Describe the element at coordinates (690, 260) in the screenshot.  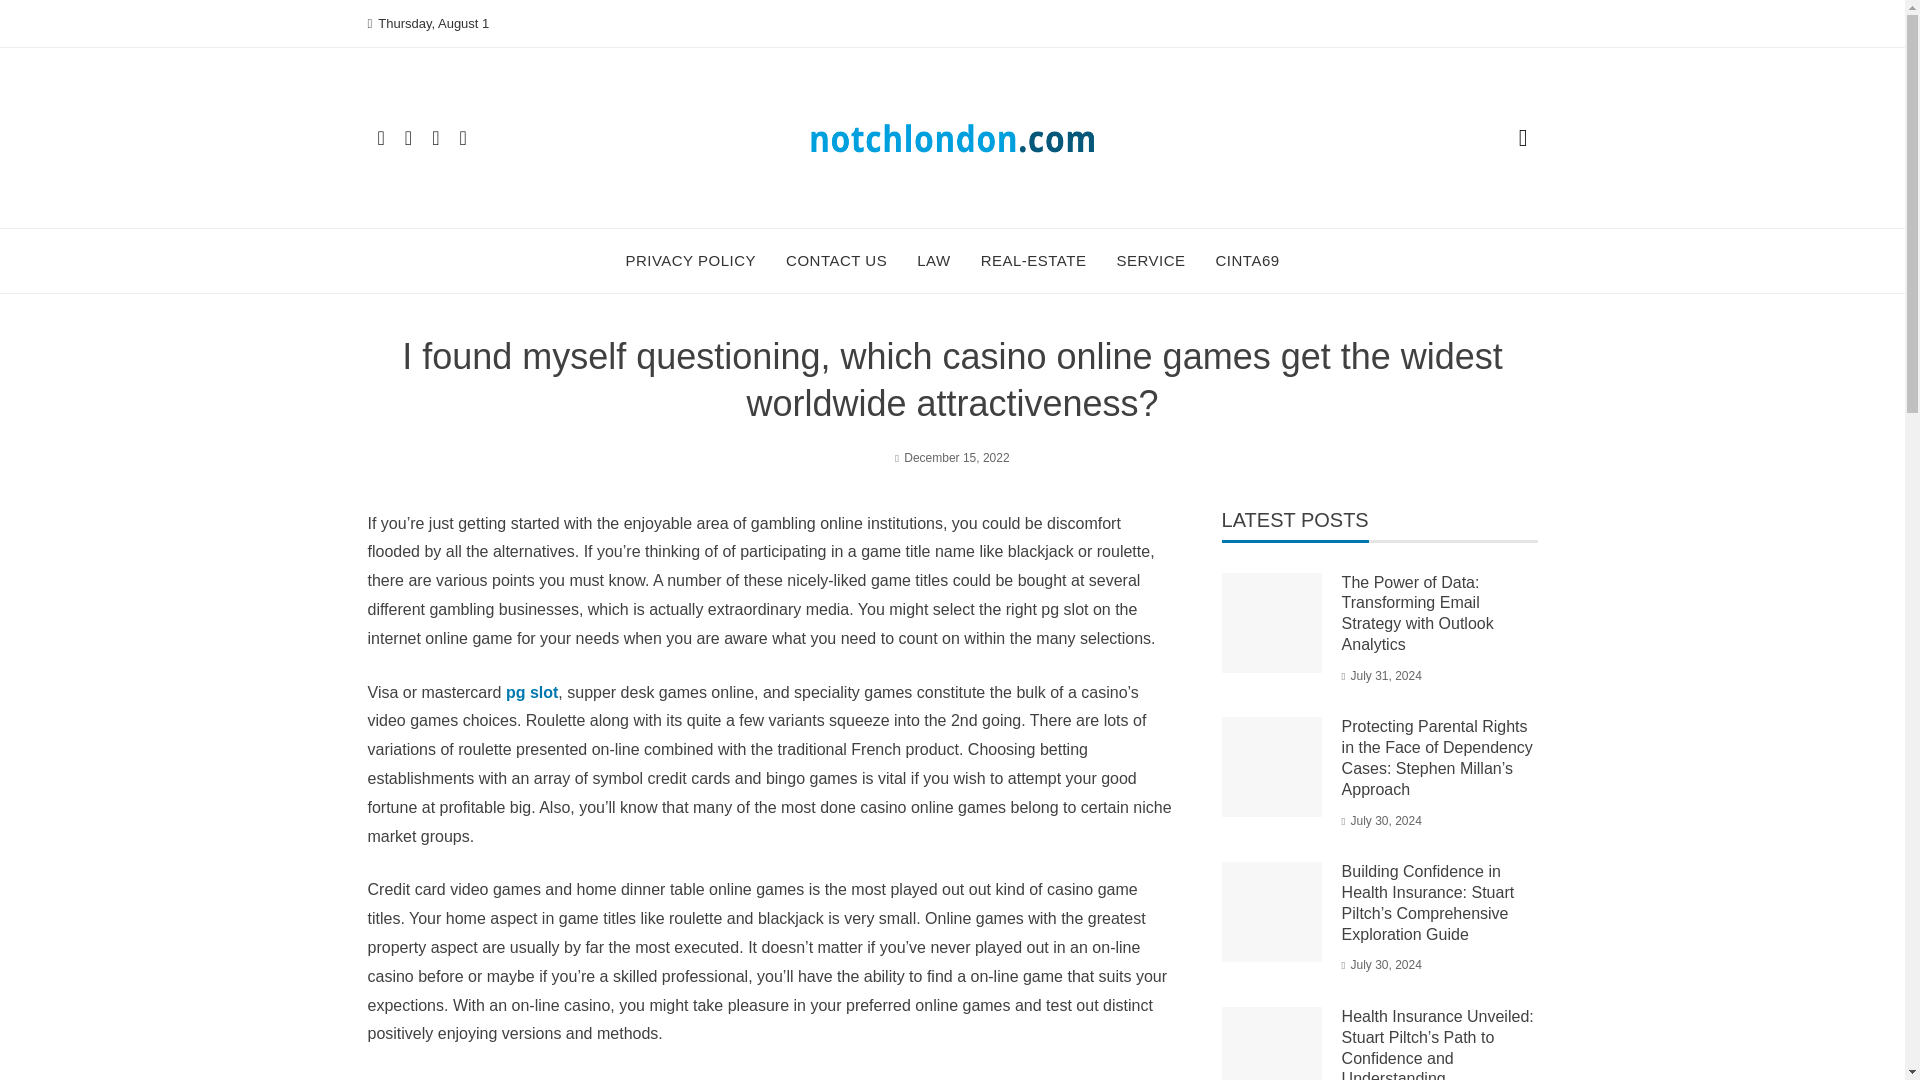
I see `PRIVACY POLICY` at that location.